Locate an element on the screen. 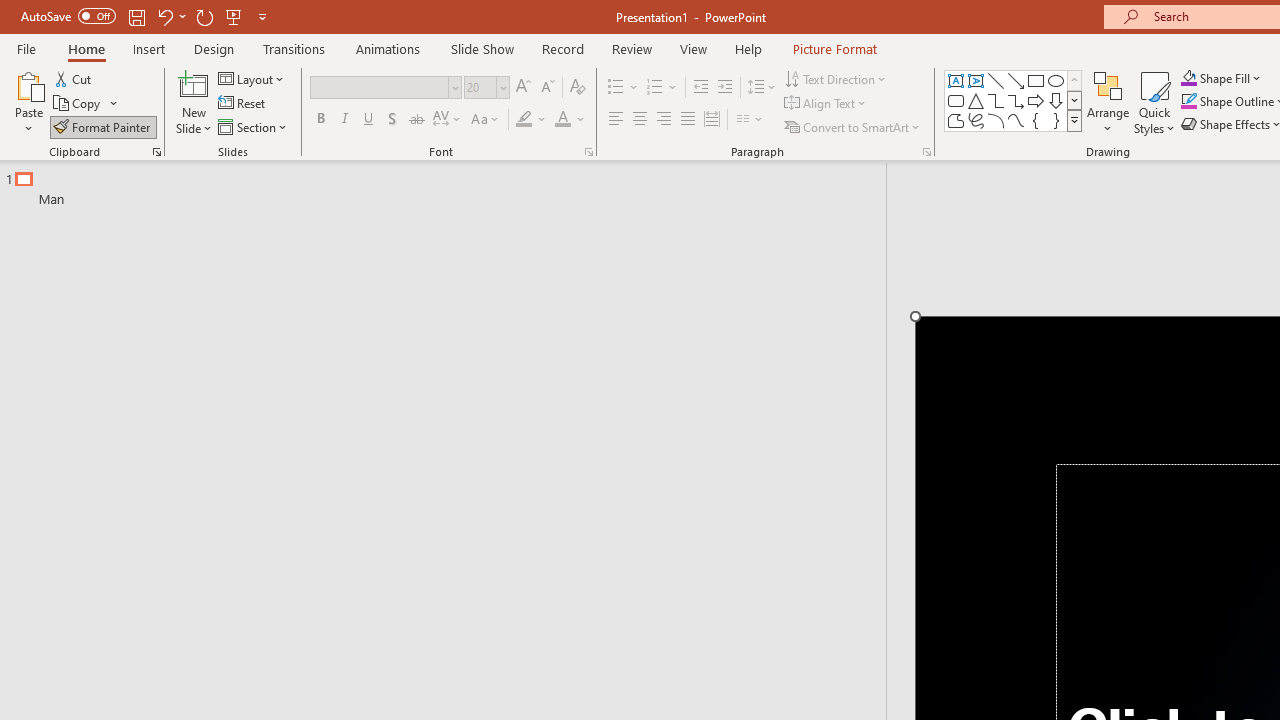  Line is located at coordinates (996, 80).